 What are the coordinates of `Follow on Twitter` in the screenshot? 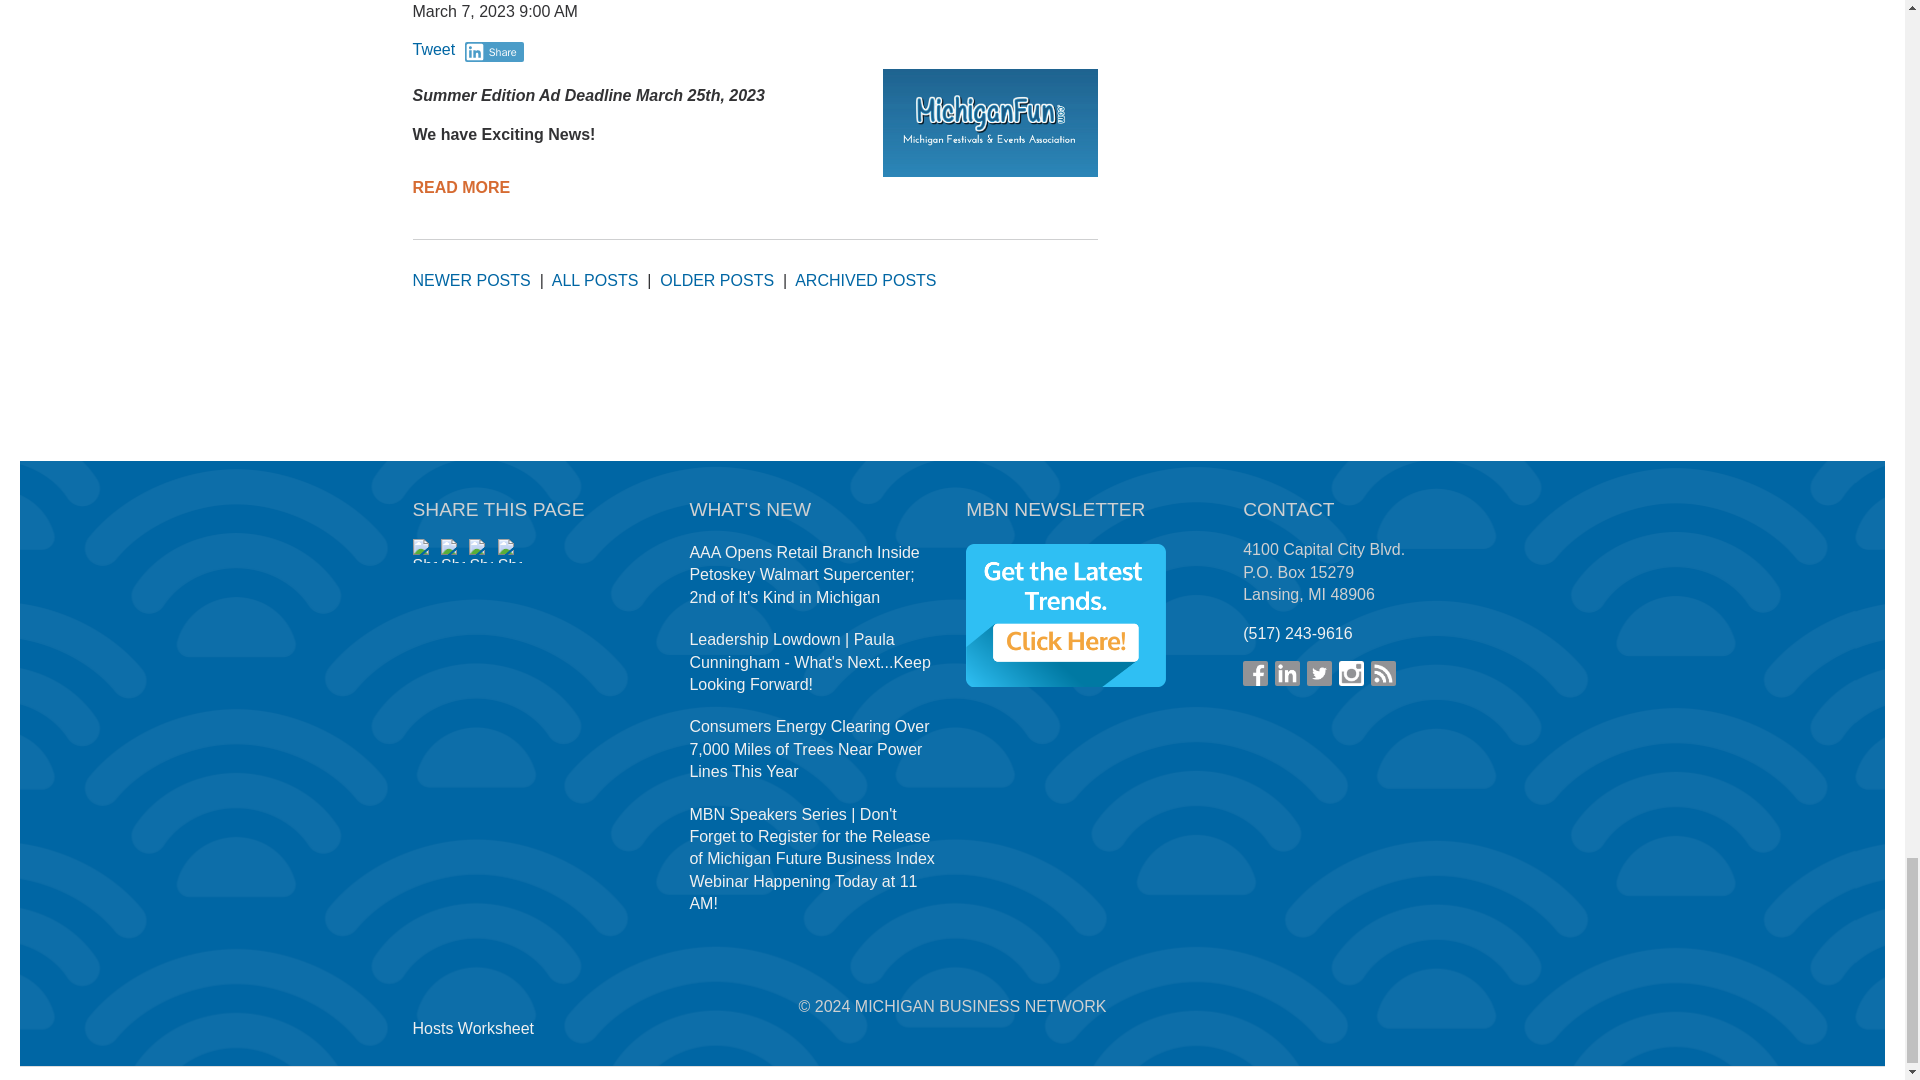 It's located at (1320, 672).